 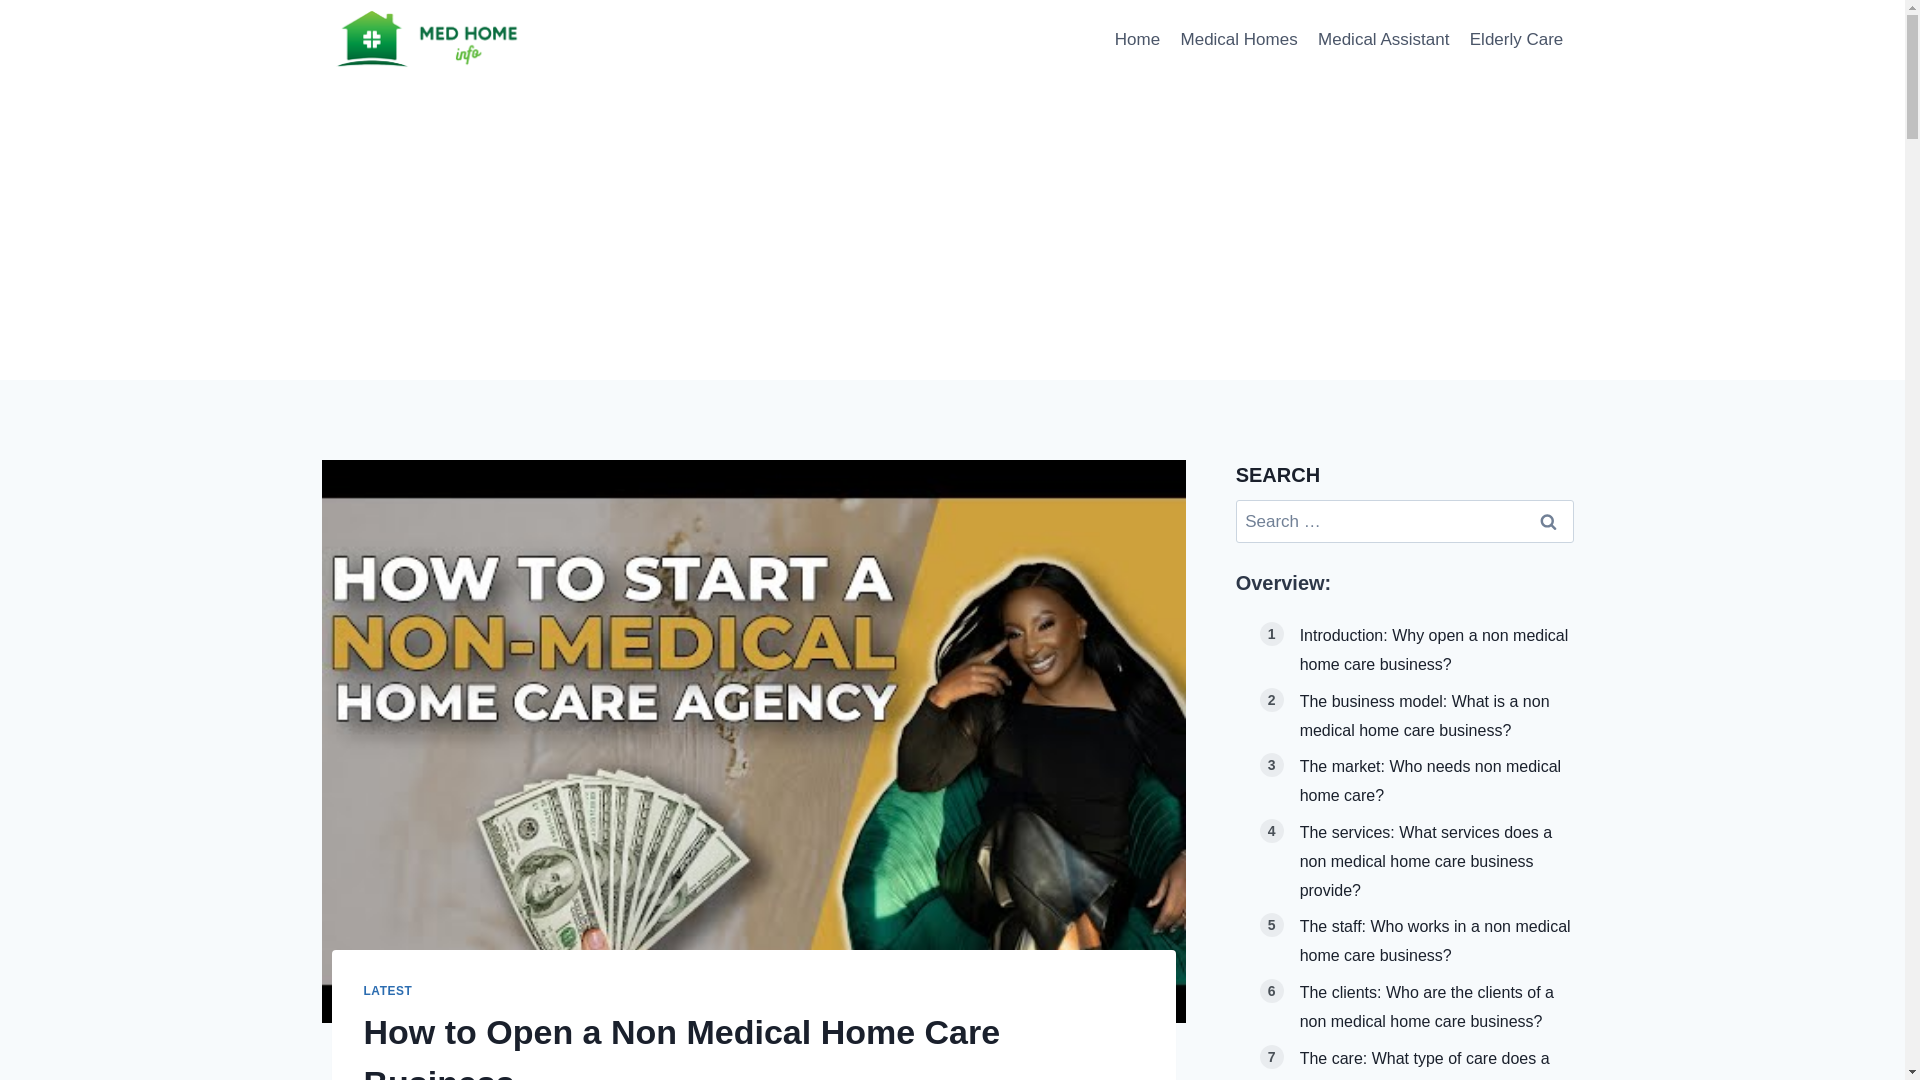 What do you see at coordinates (1549, 522) in the screenshot?
I see `Search` at bounding box center [1549, 522].